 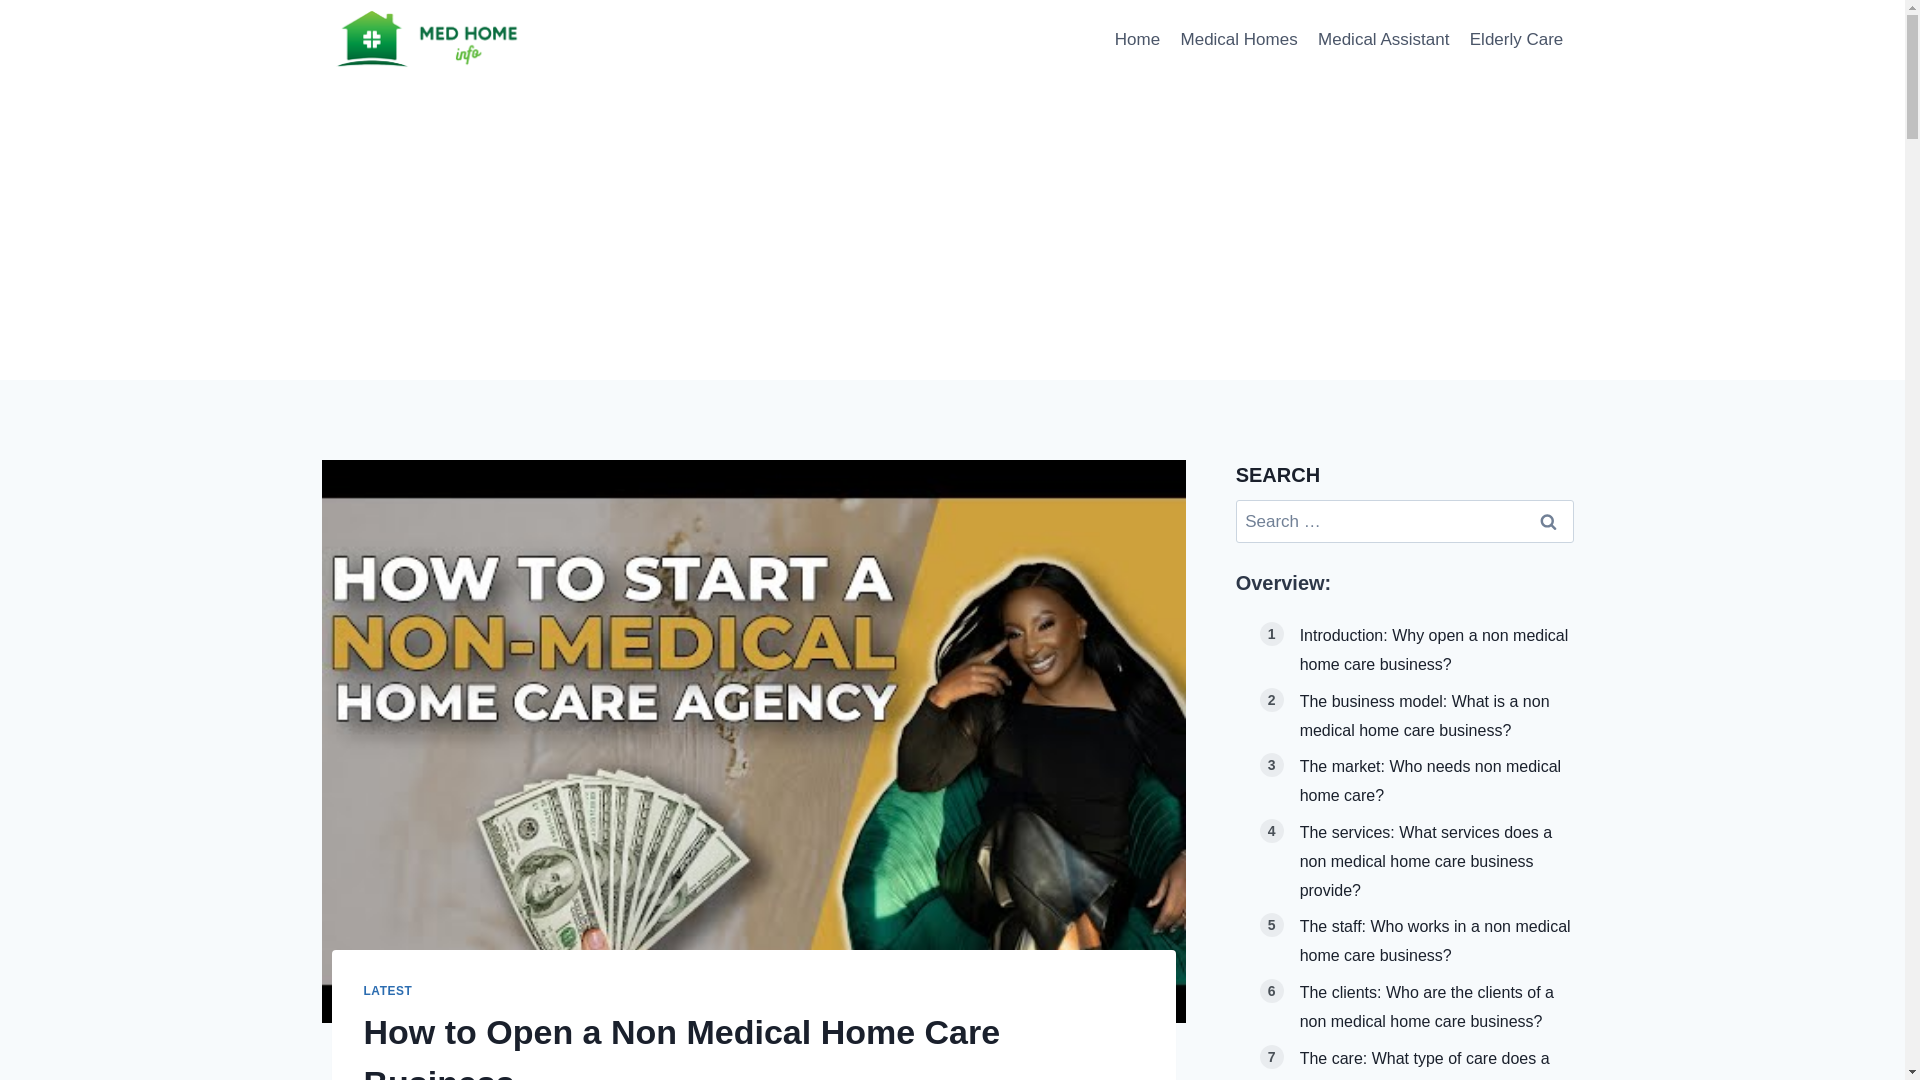 What do you see at coordinates (1549, 522) in the screenshot?
I see `Search` at bounding box center [1549, 522].